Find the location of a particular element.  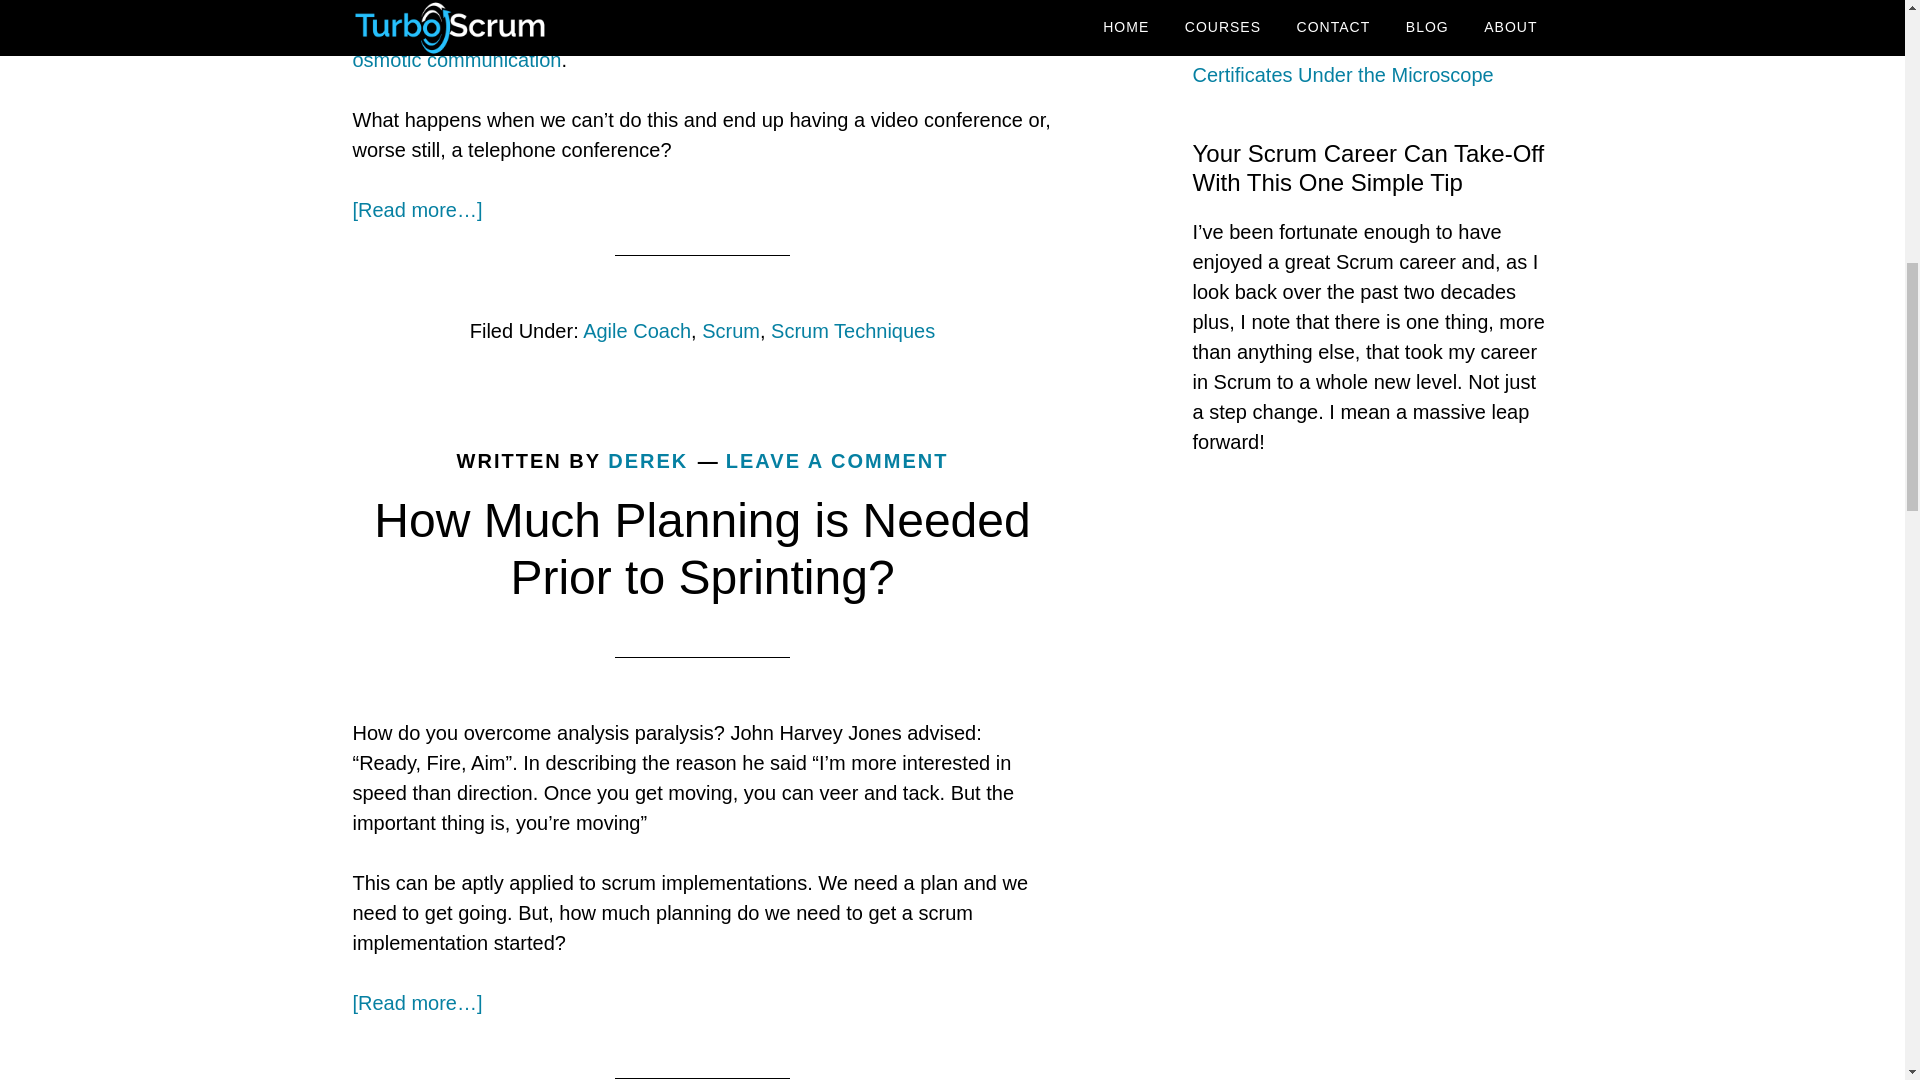

DEREK is located at coordinates (648, 460).